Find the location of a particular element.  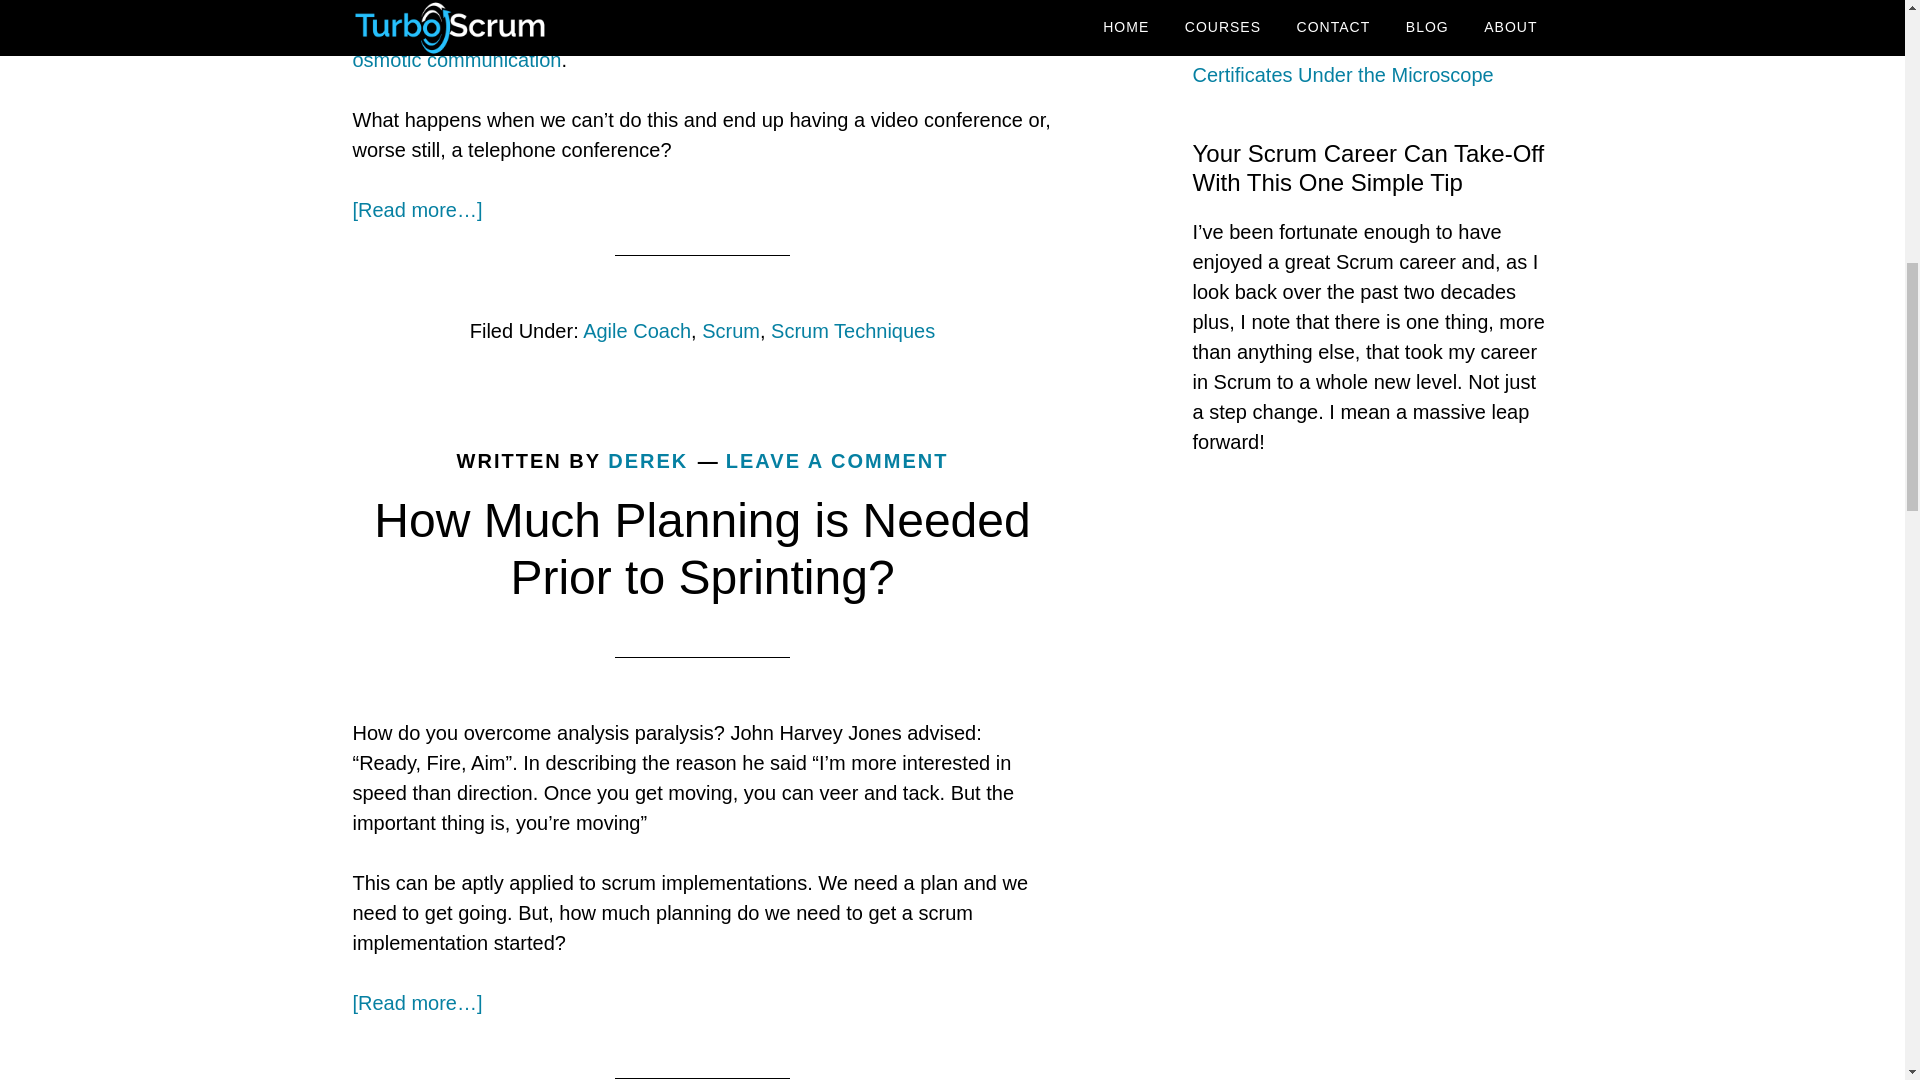

DEREK is located at coordinates (648, 460).